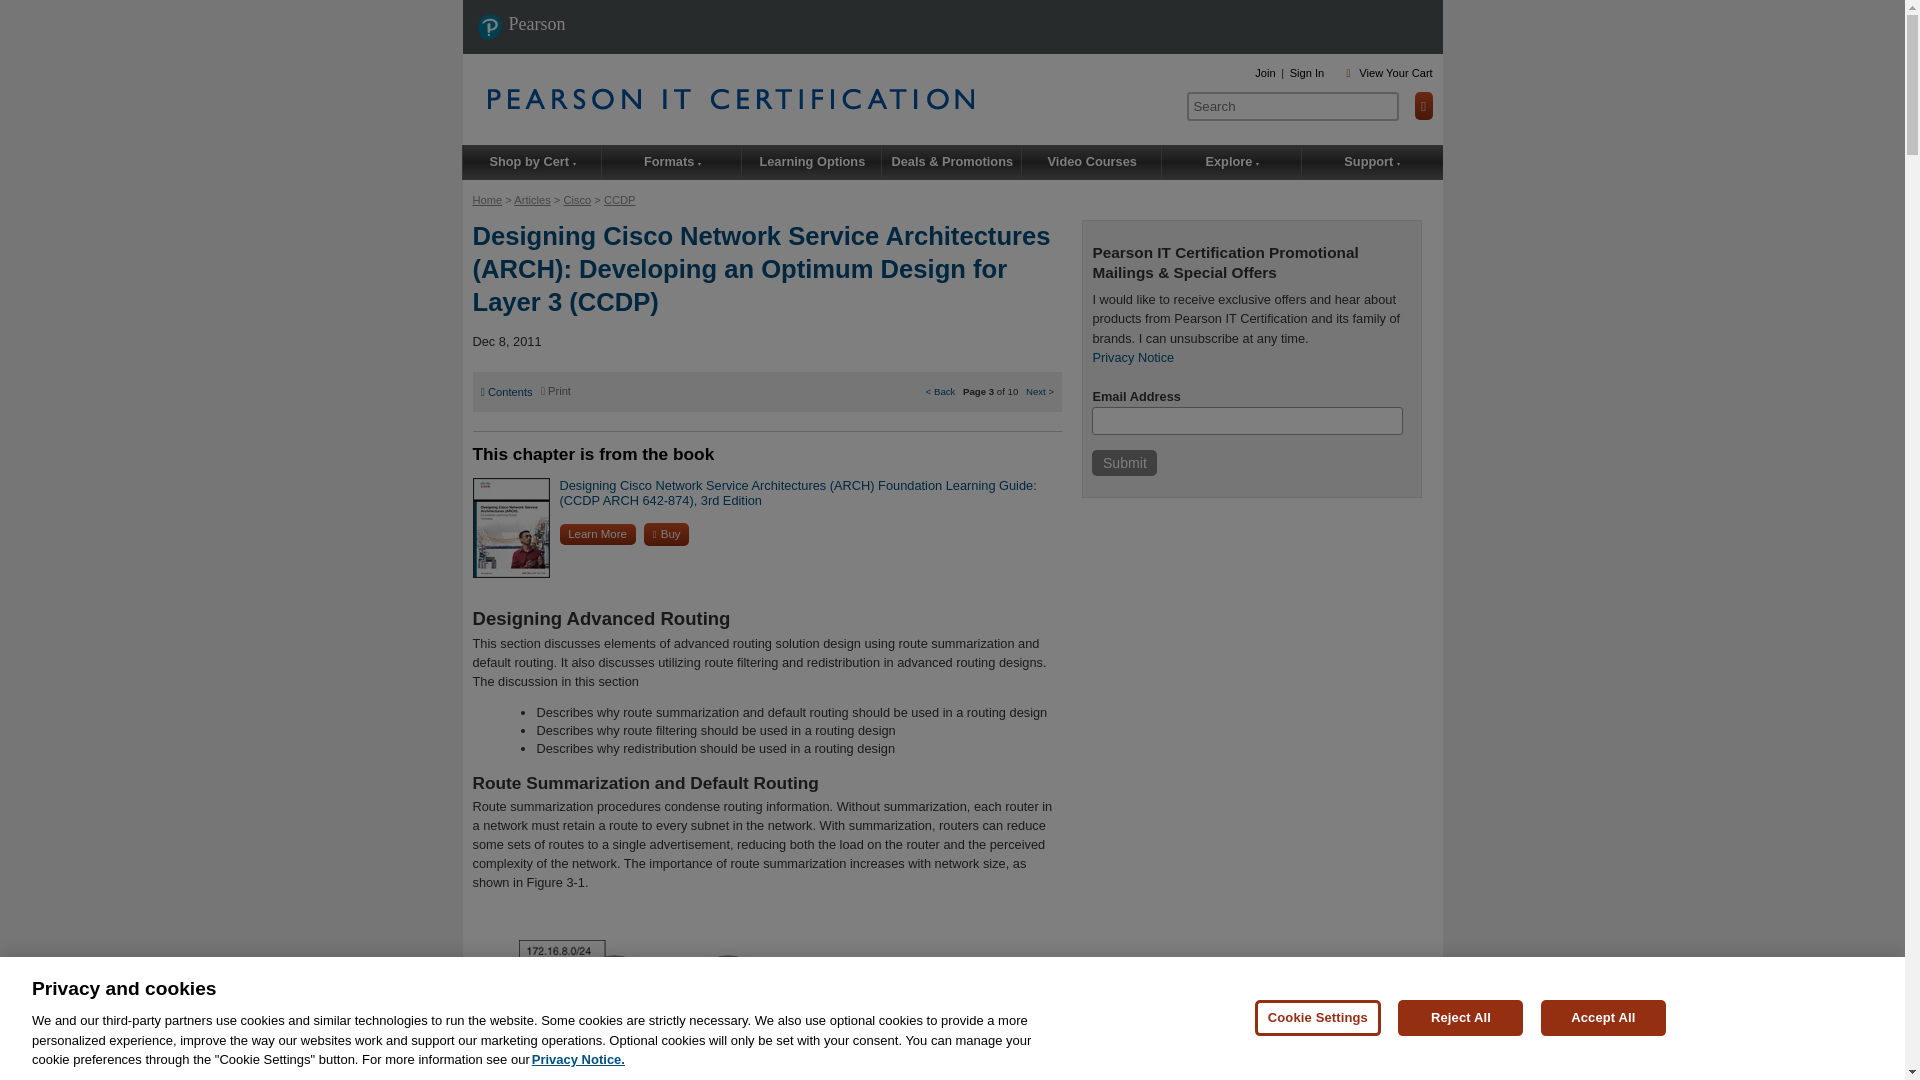 Image resolution: width=1920 pixels, height=1080 pixels. I want to click on Figure 3-1, so click(526, 1078).